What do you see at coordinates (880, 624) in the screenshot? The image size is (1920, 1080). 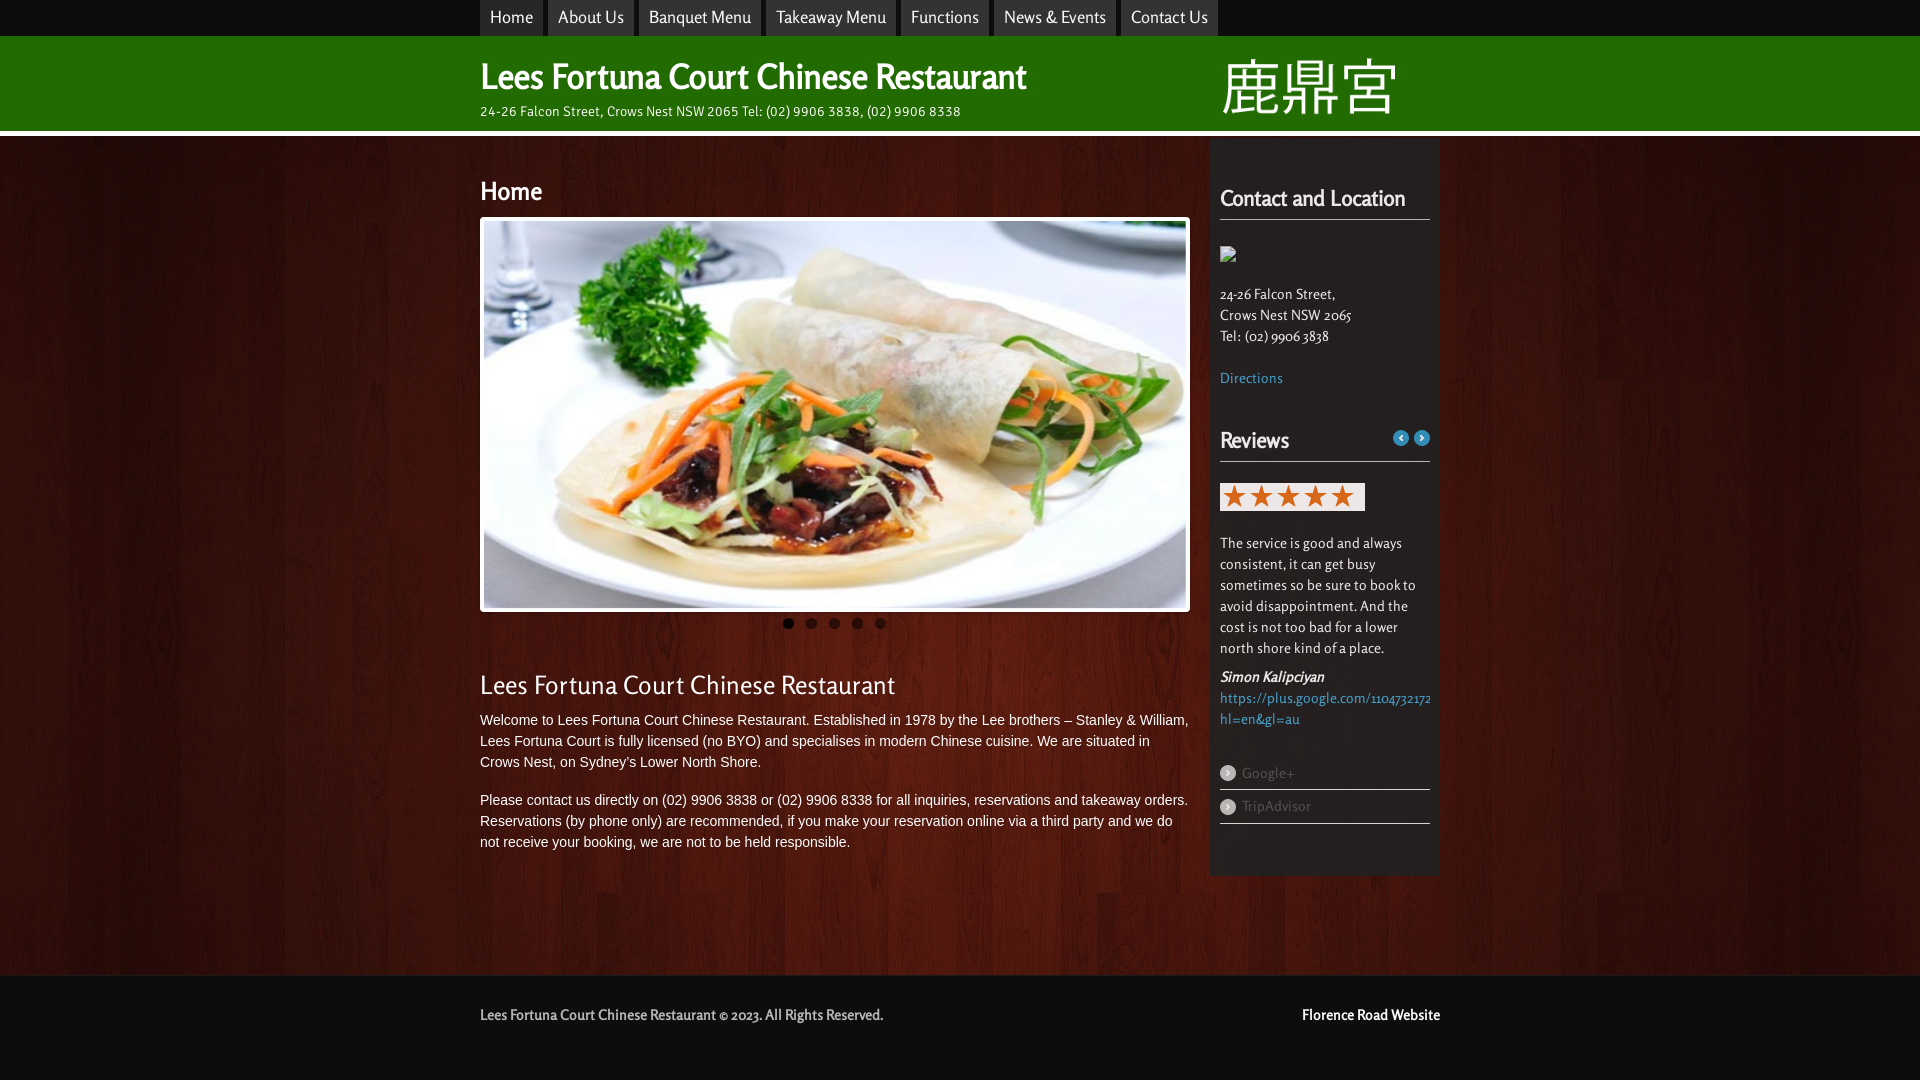 I see `5` at bounding box center [880, 624].